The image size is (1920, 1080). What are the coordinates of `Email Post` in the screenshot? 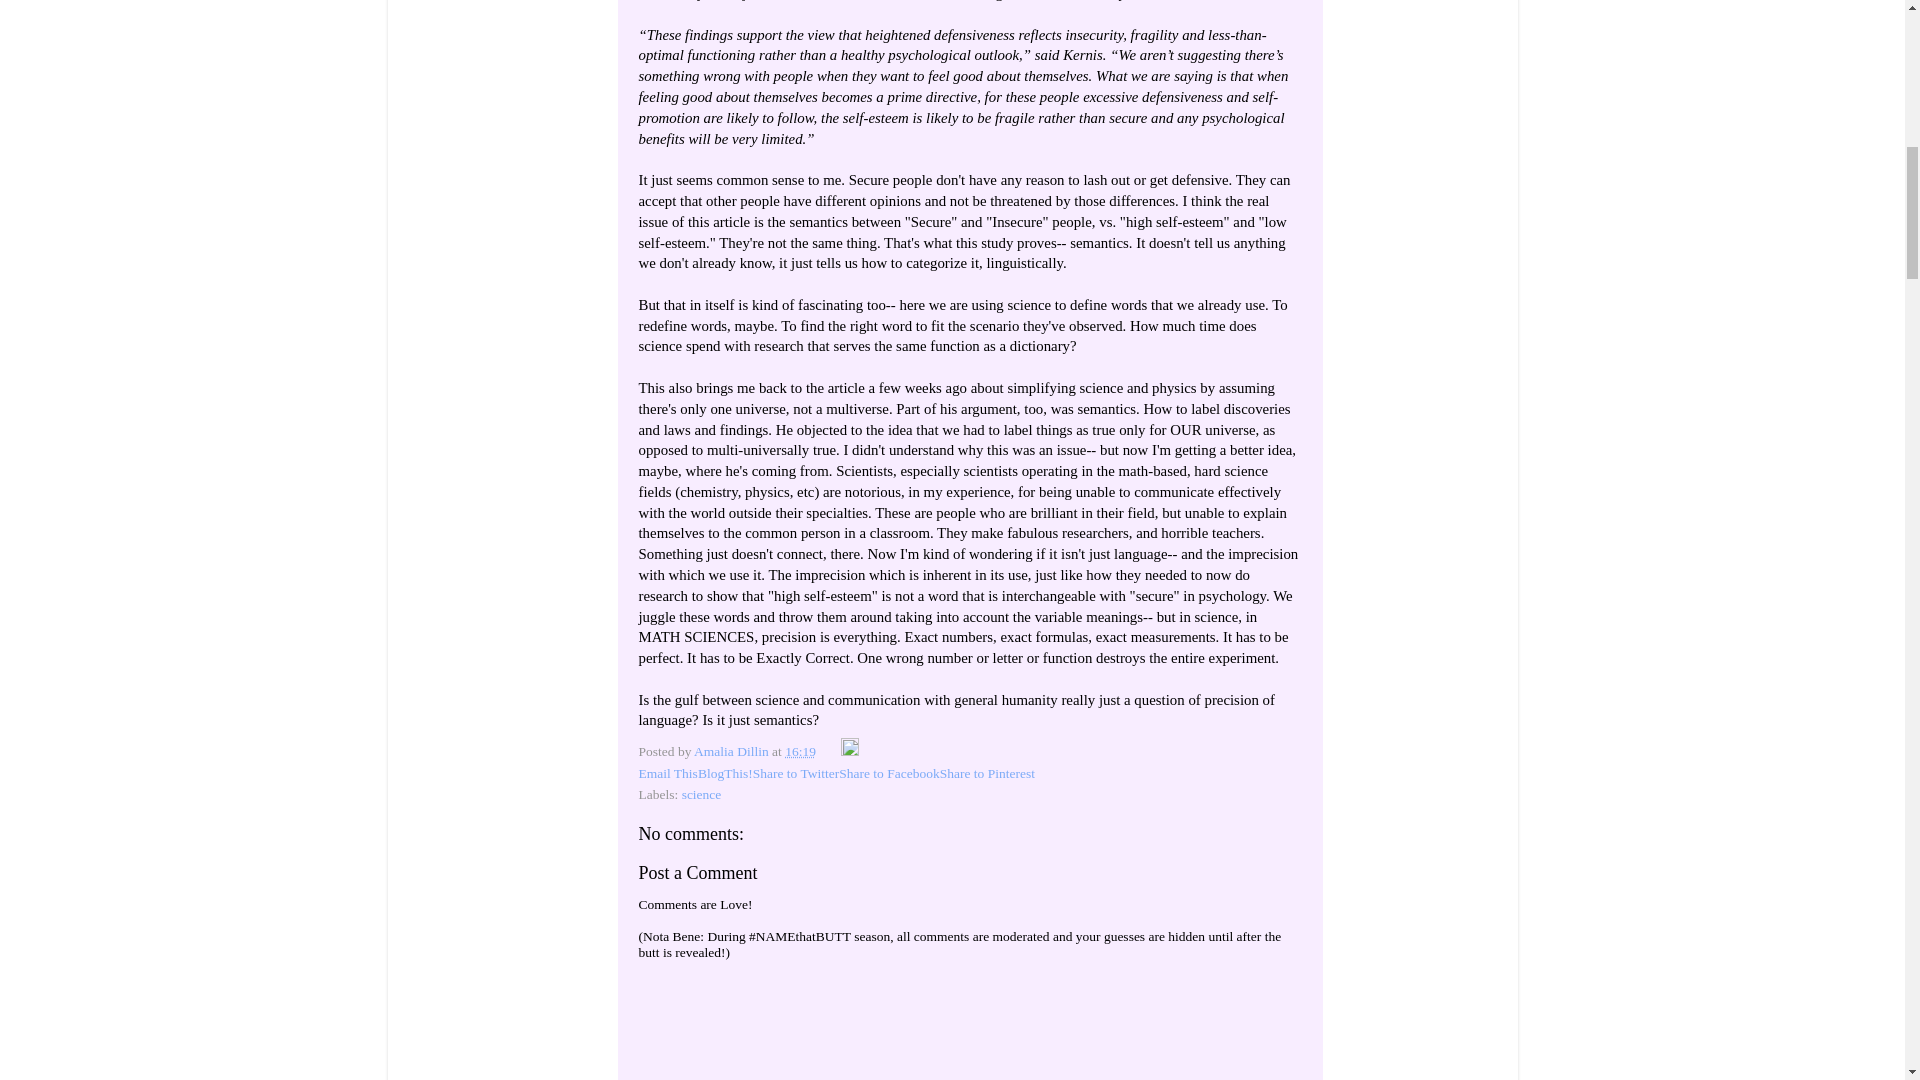 It's located at (830, 752).